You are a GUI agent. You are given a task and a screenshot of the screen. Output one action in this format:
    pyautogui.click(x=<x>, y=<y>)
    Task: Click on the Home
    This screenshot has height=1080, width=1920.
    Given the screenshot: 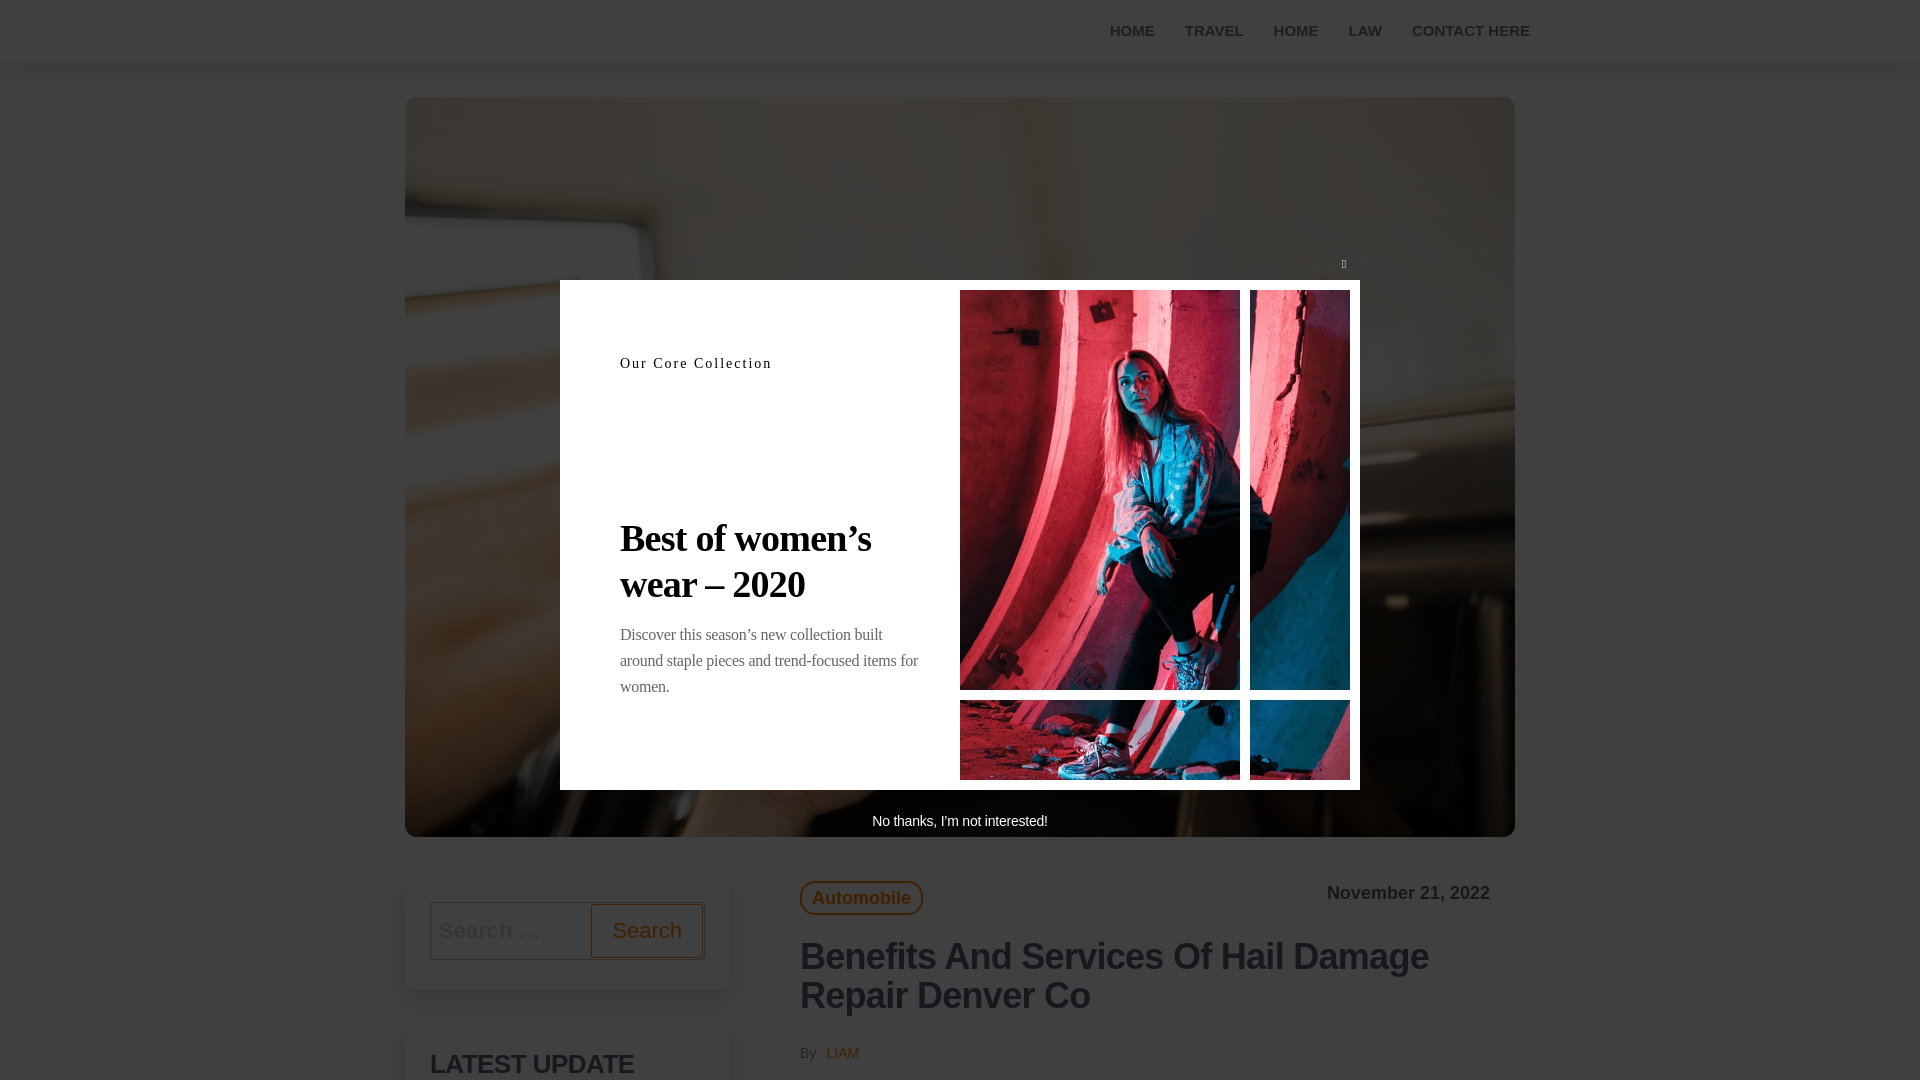 What is the action you would take?
    pyautogui.click(x=1132, y=30)
    